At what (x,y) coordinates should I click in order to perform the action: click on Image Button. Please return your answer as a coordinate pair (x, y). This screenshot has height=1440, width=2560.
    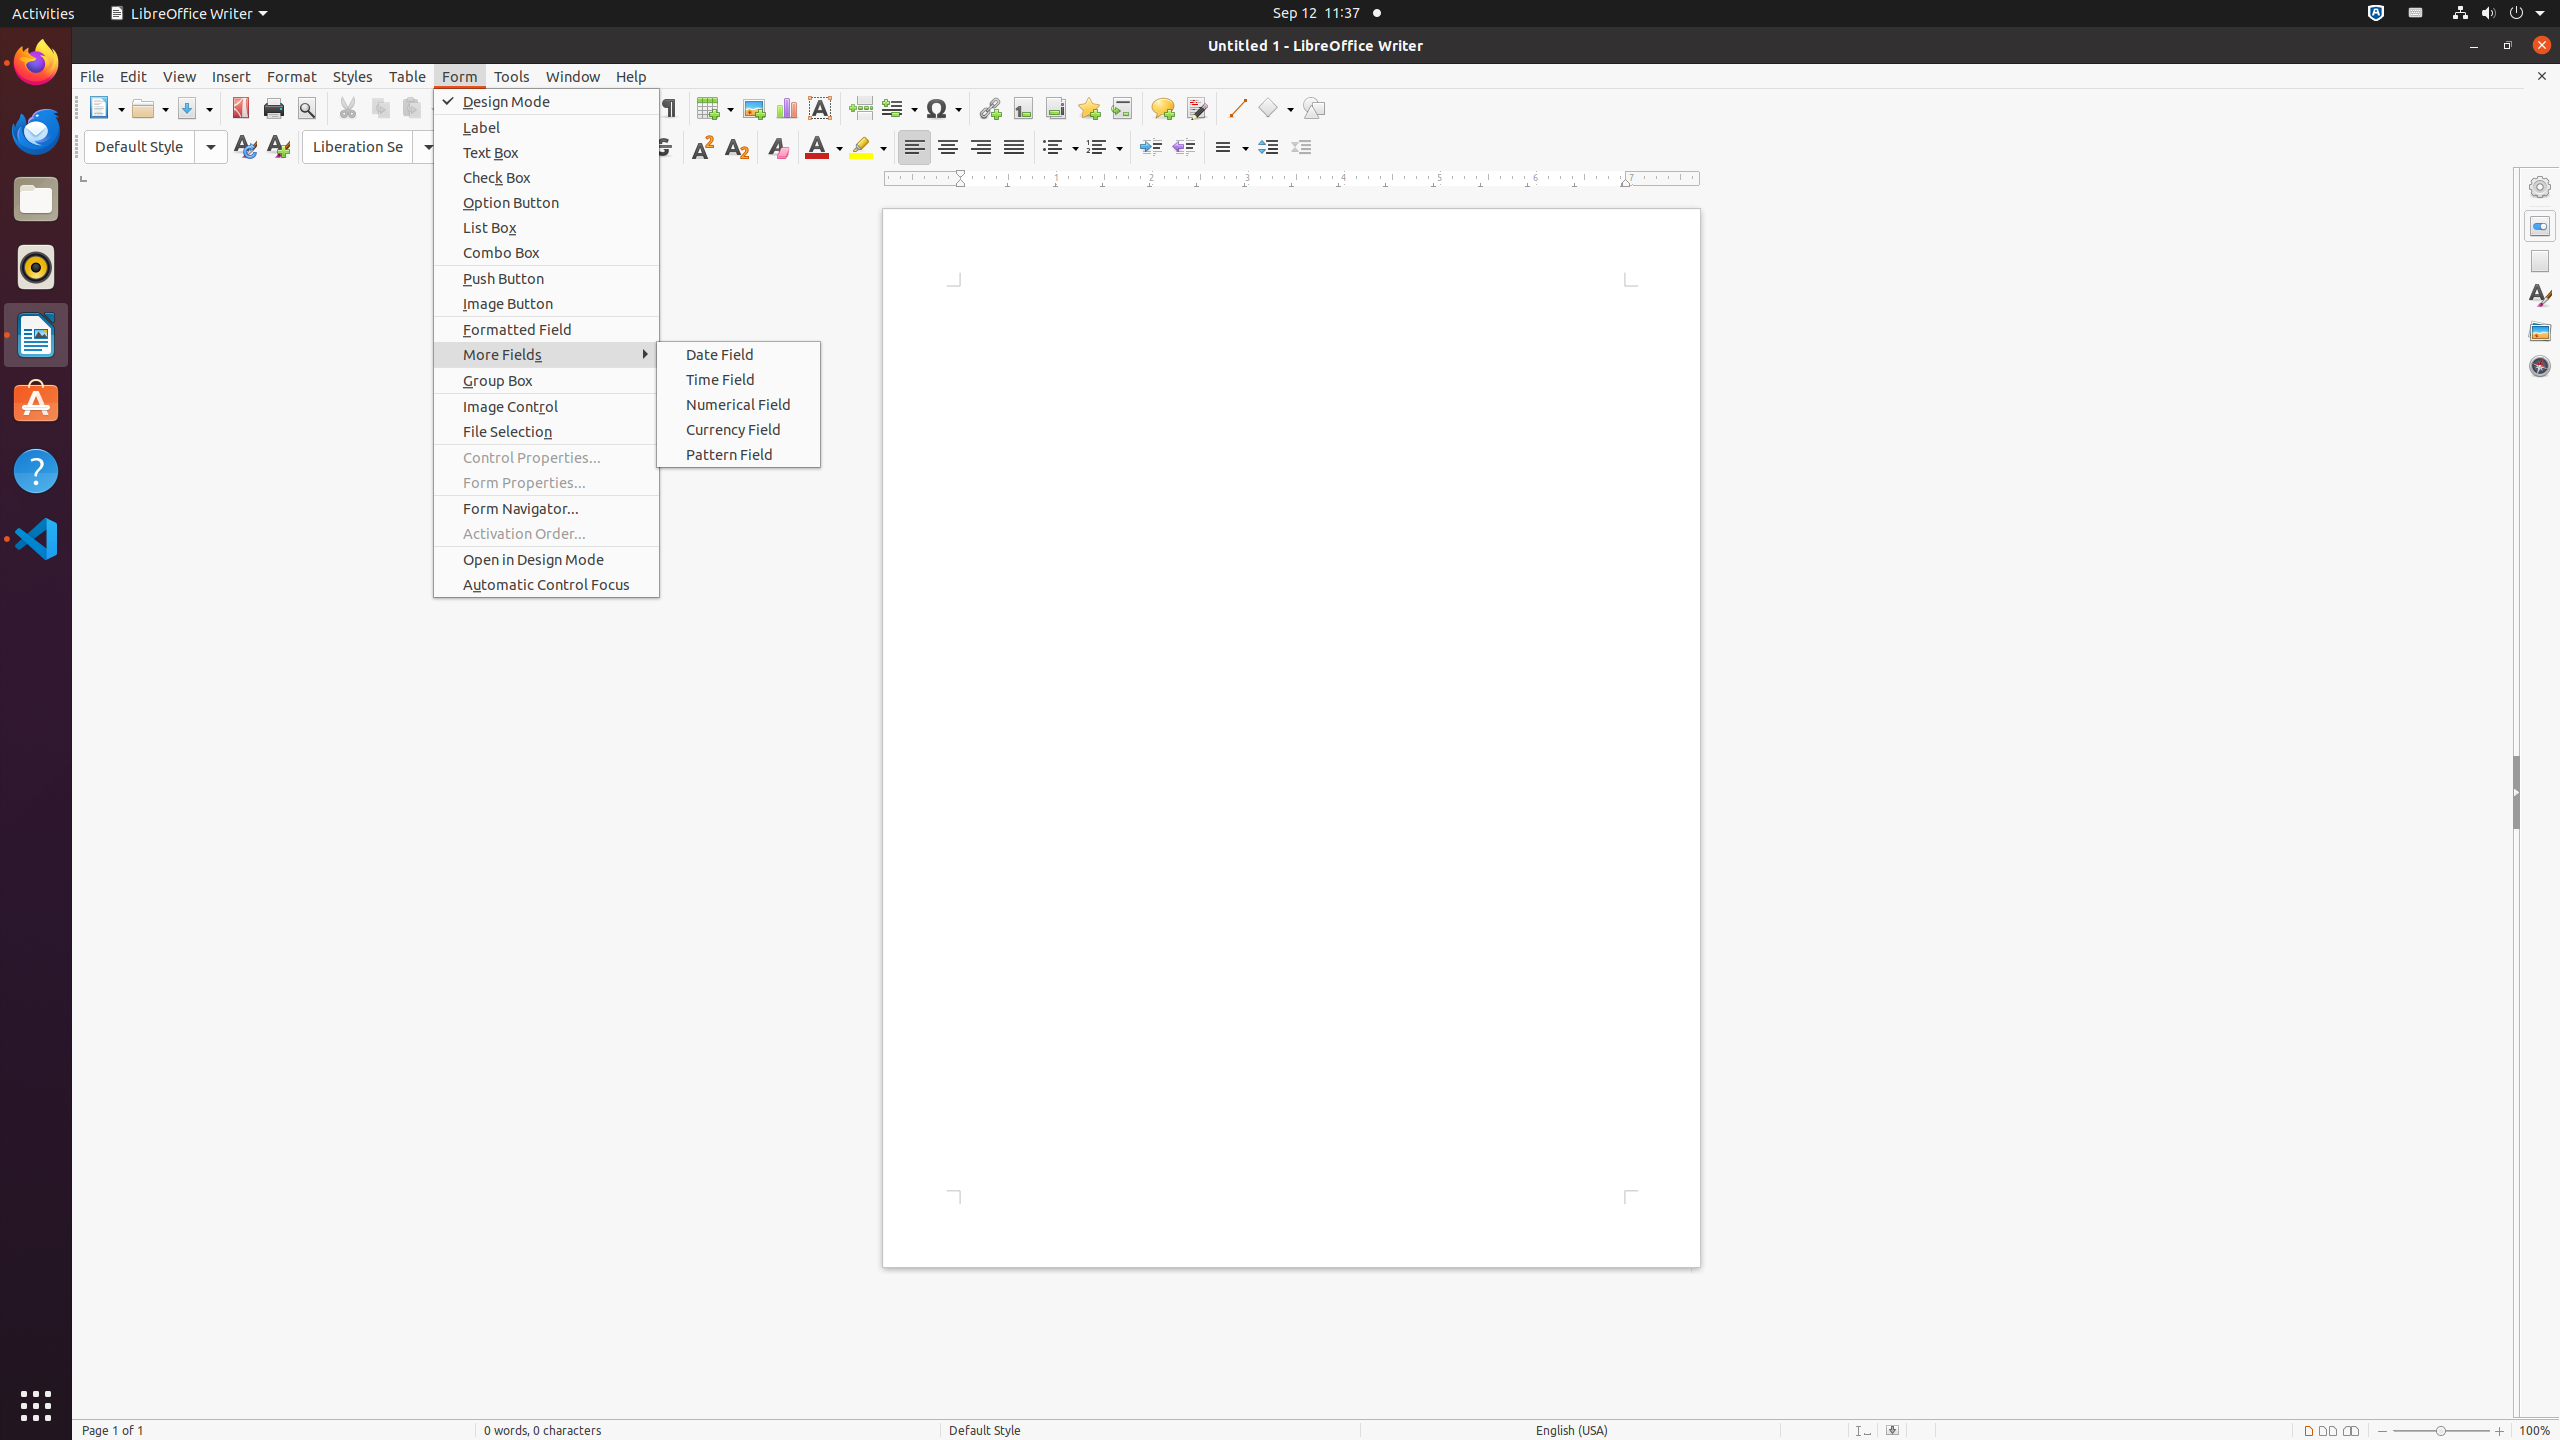
    Looking at the image, I should click on (546, 304).